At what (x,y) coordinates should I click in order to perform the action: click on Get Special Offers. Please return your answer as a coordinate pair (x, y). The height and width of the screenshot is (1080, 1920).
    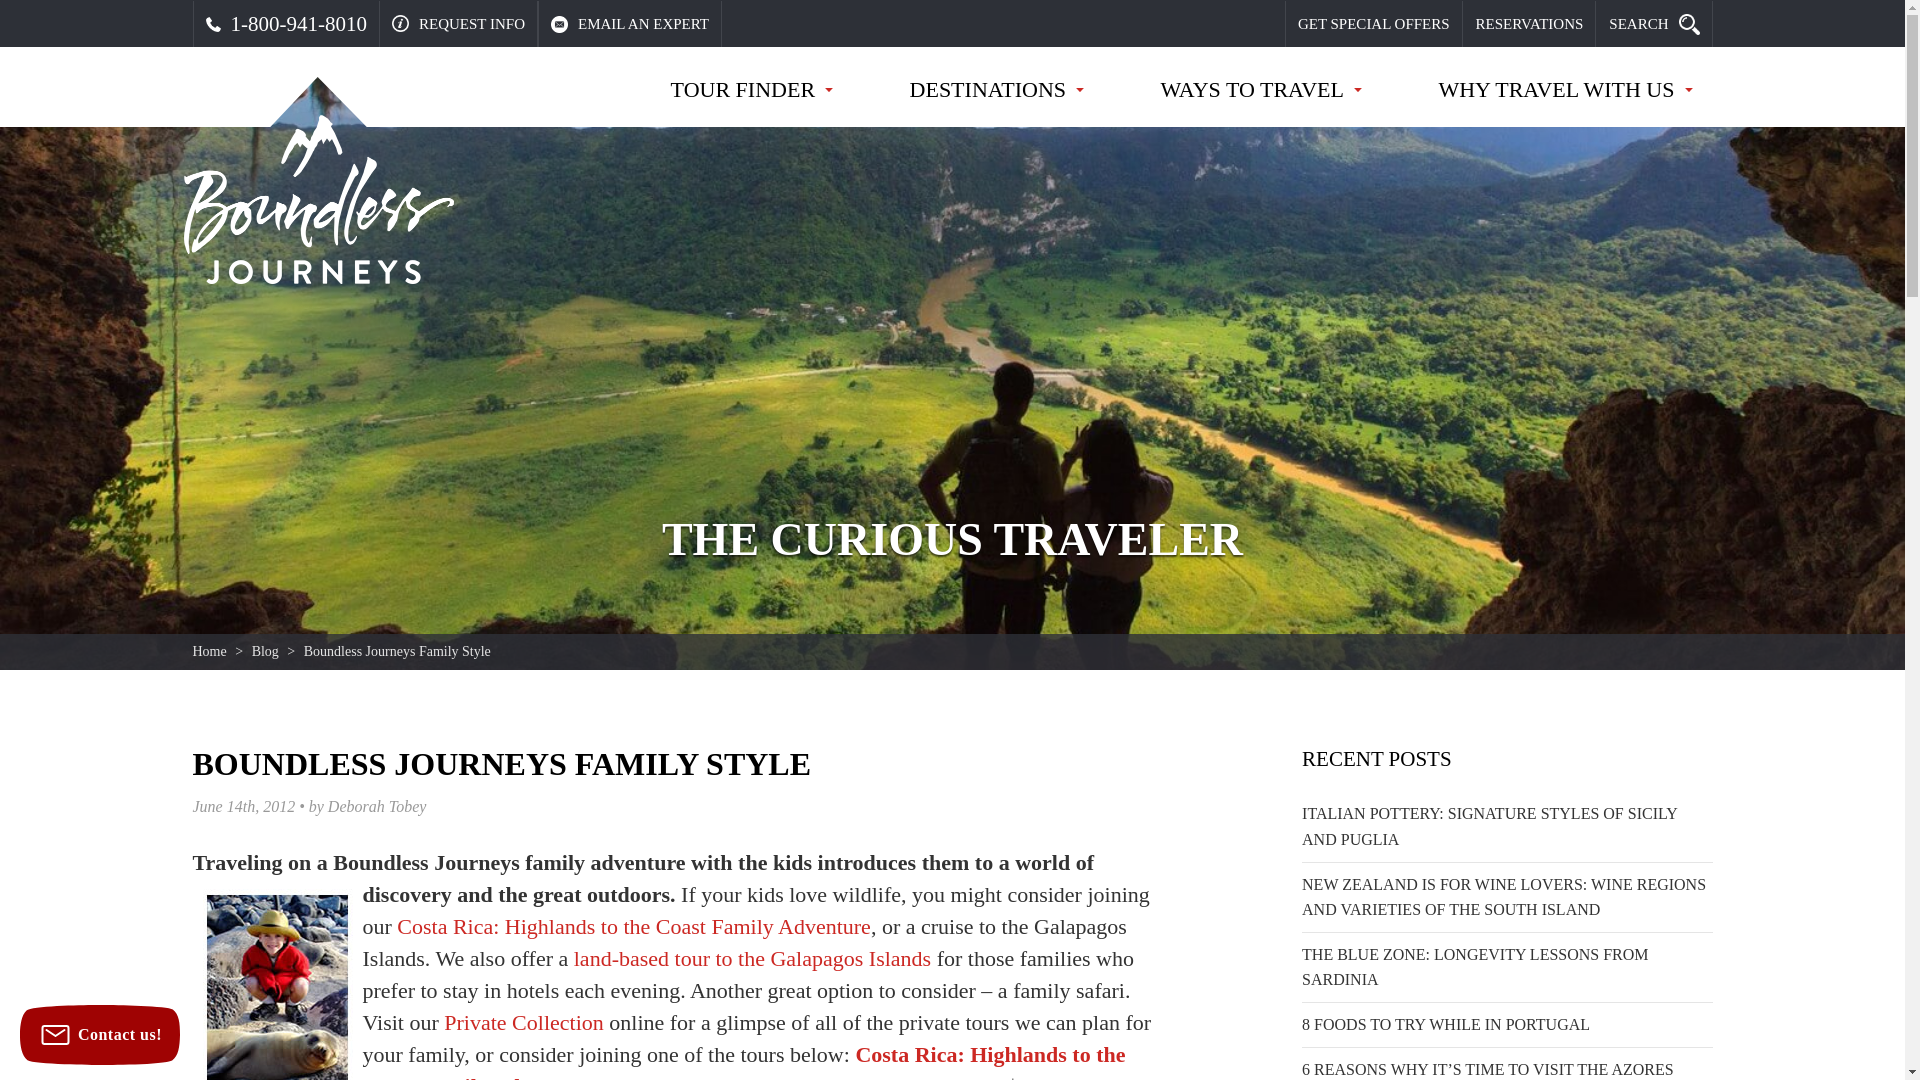
    Looking at the image, I should click on (1374, 24).